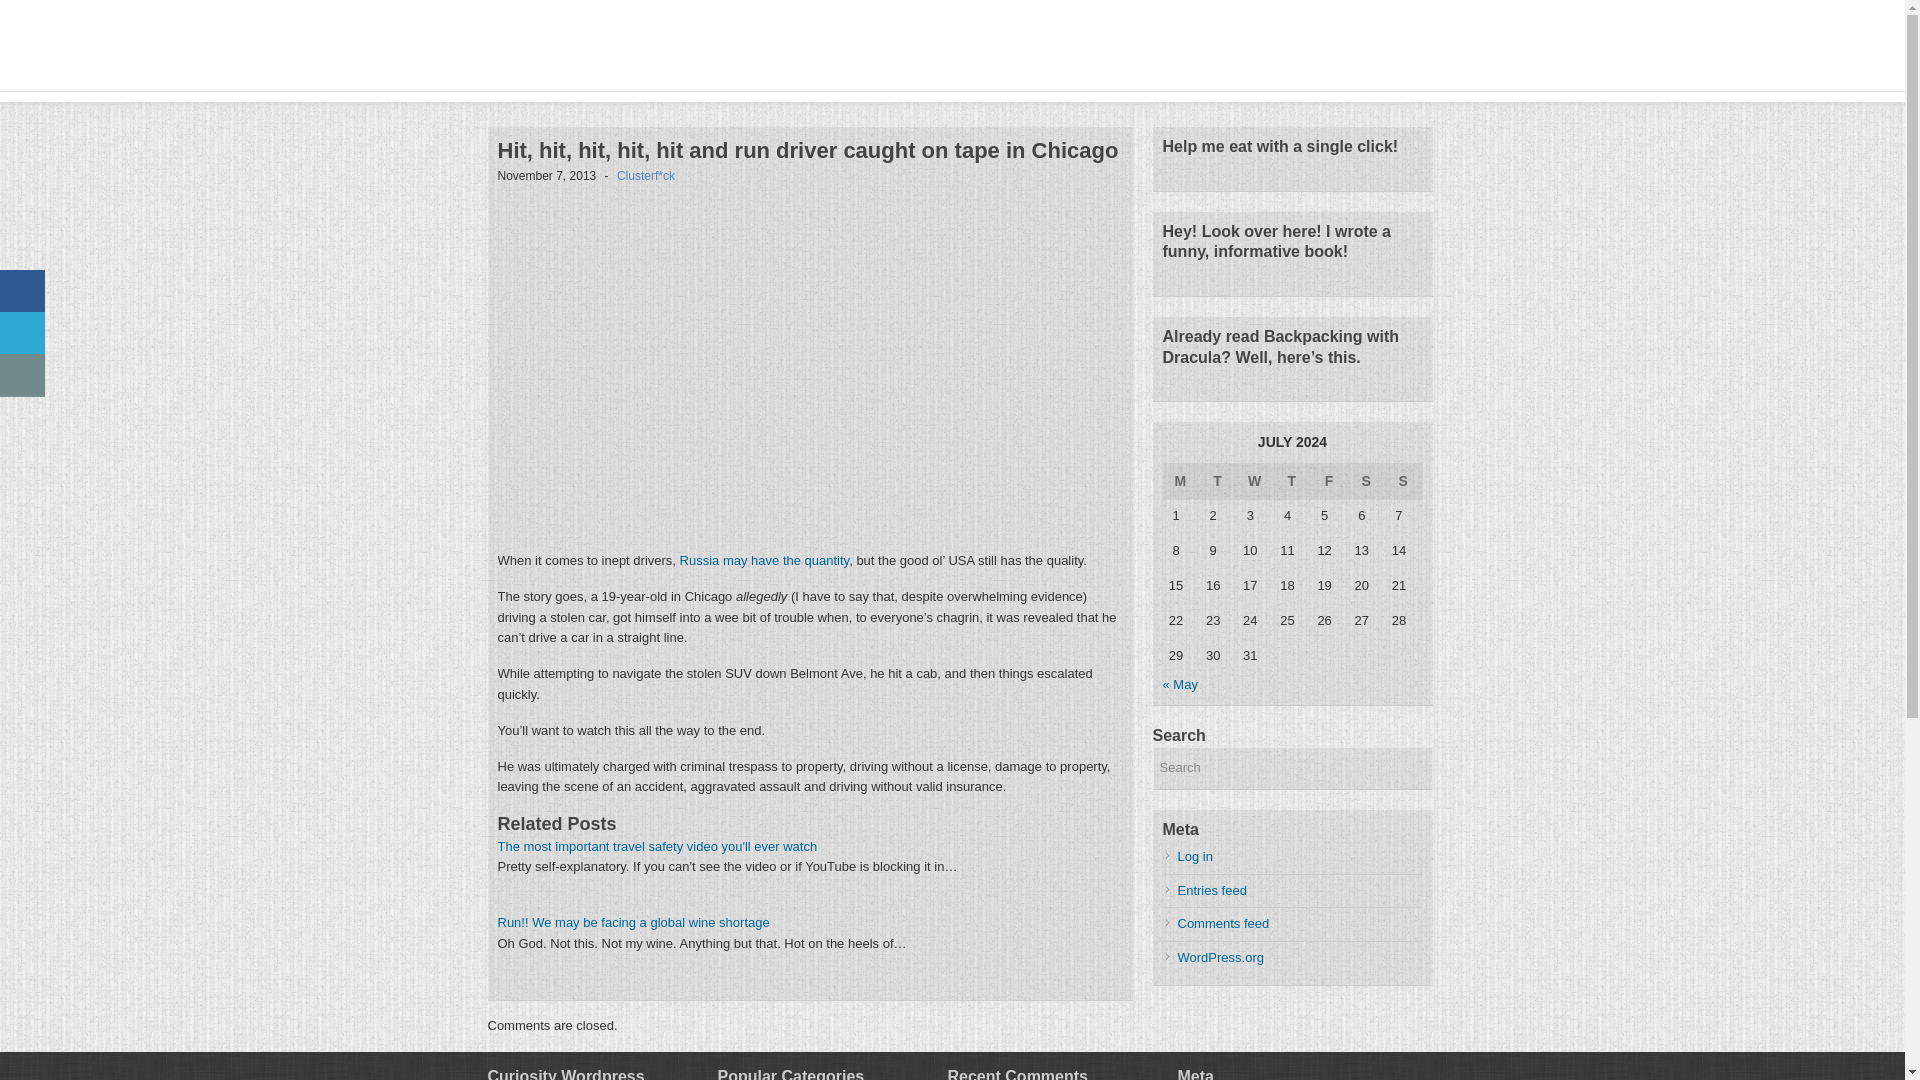  What do you see at coordinates (24, 426) in the screenshot?
I see `Hide Buttons` at bounding box center [24, 426].